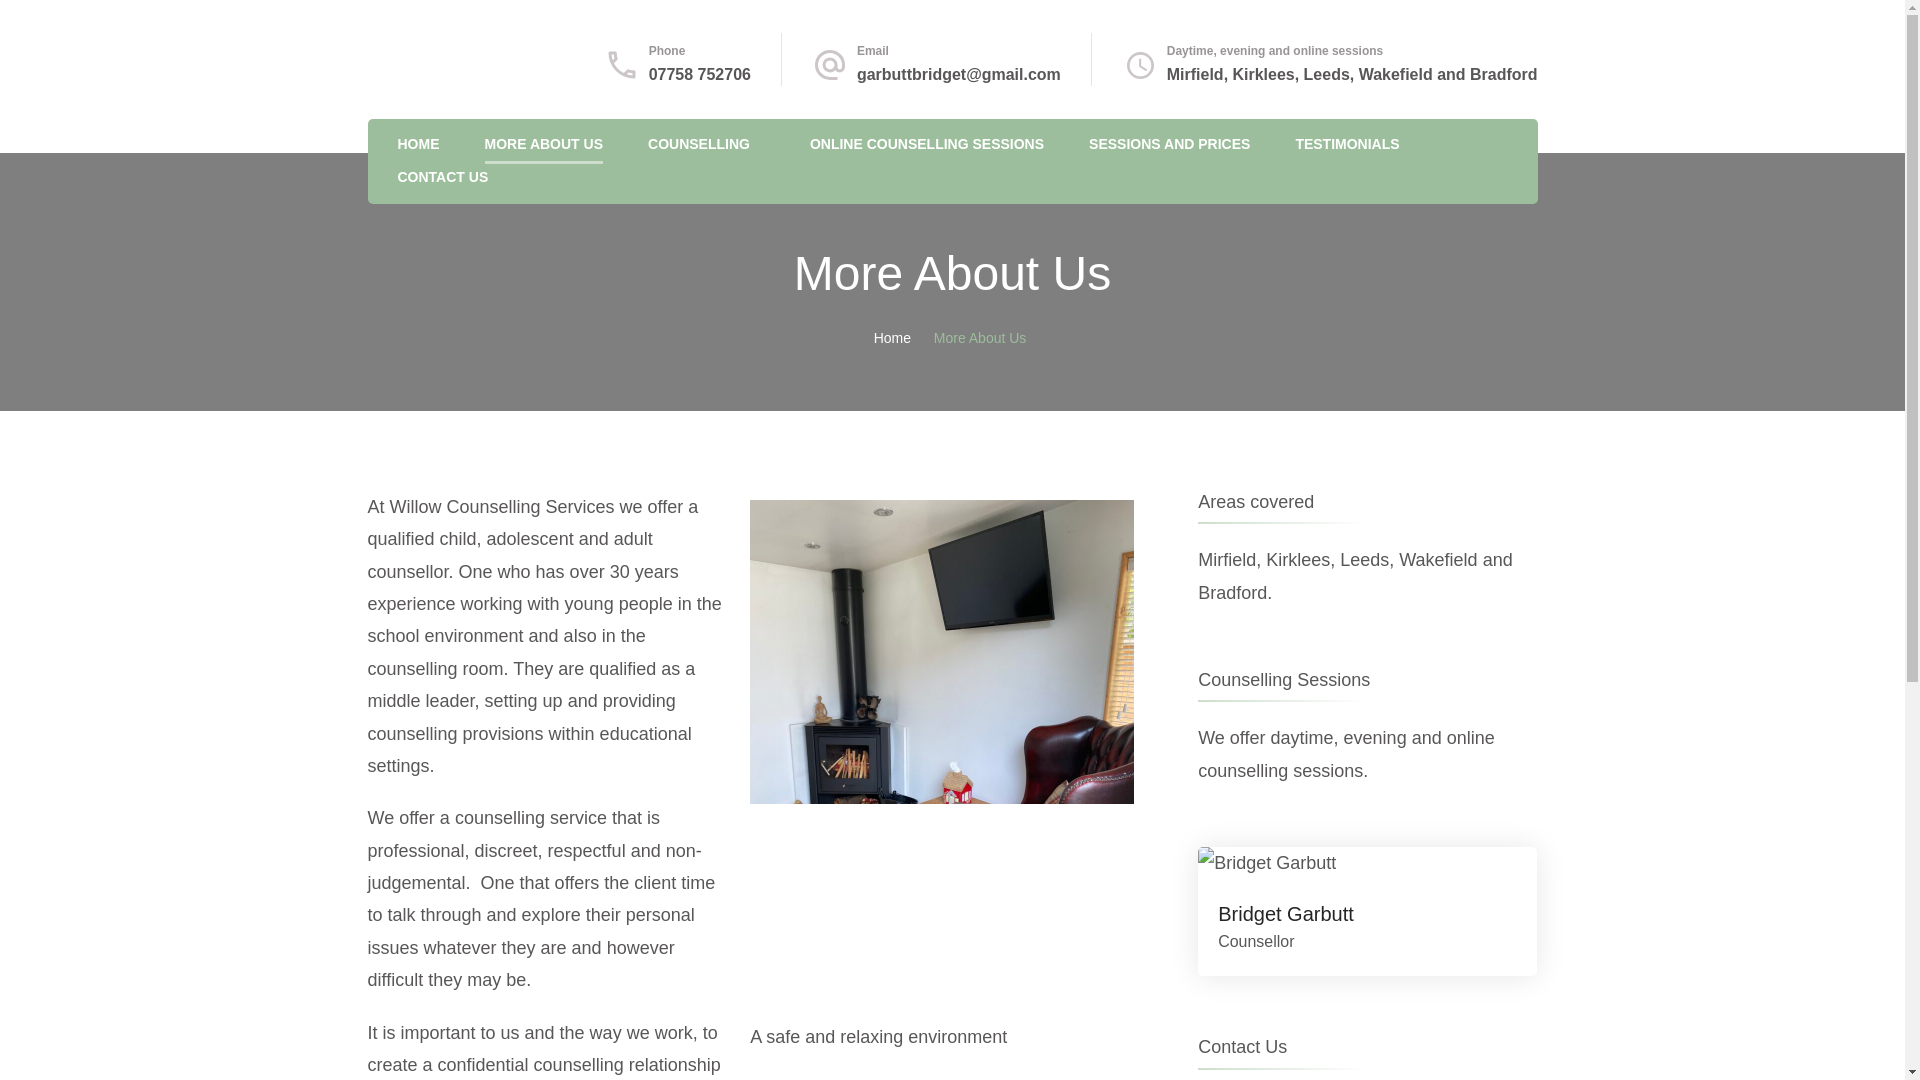  What do you see at coordinates (418, 145) in the screenshot?
I see `HOME` at bounding box center [418, 145].